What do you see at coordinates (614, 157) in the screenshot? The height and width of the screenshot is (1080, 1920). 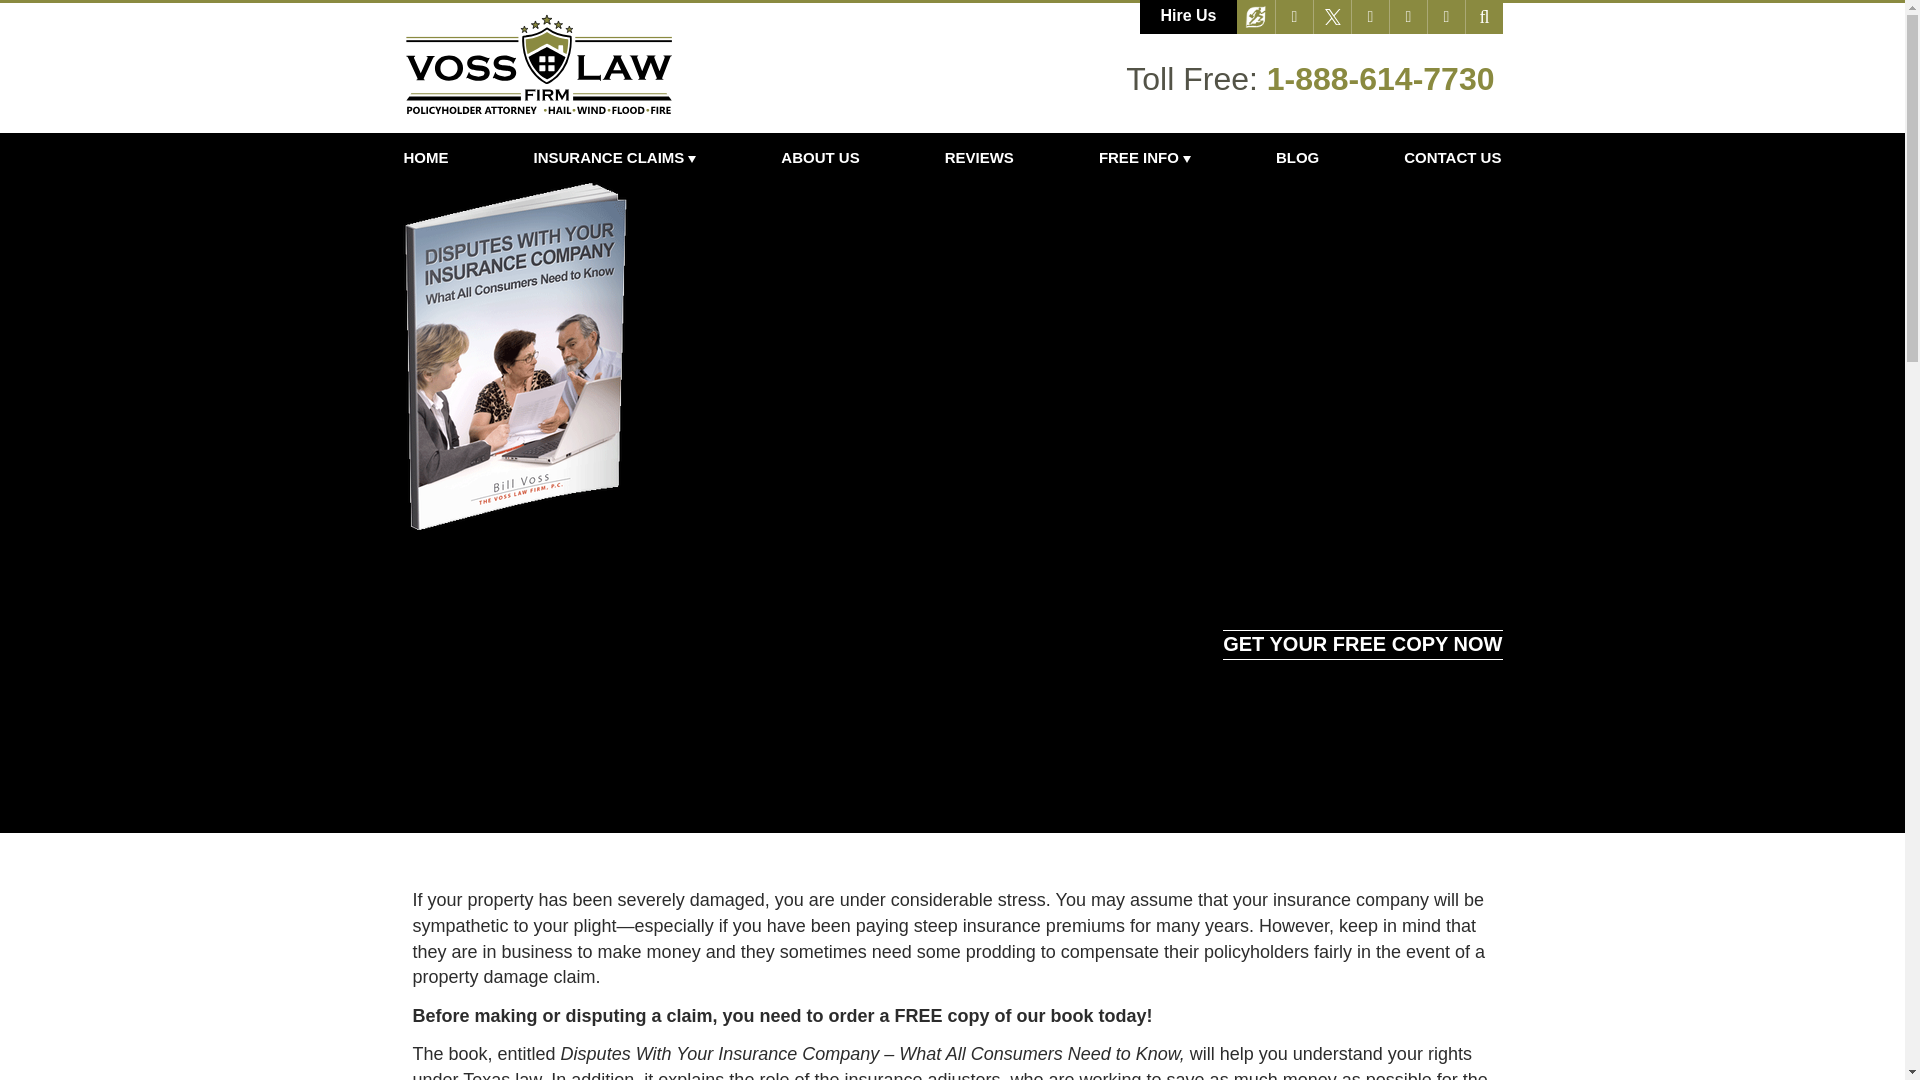 I see `INSURANCE CLAIMS` at bounding box center [614, 157].